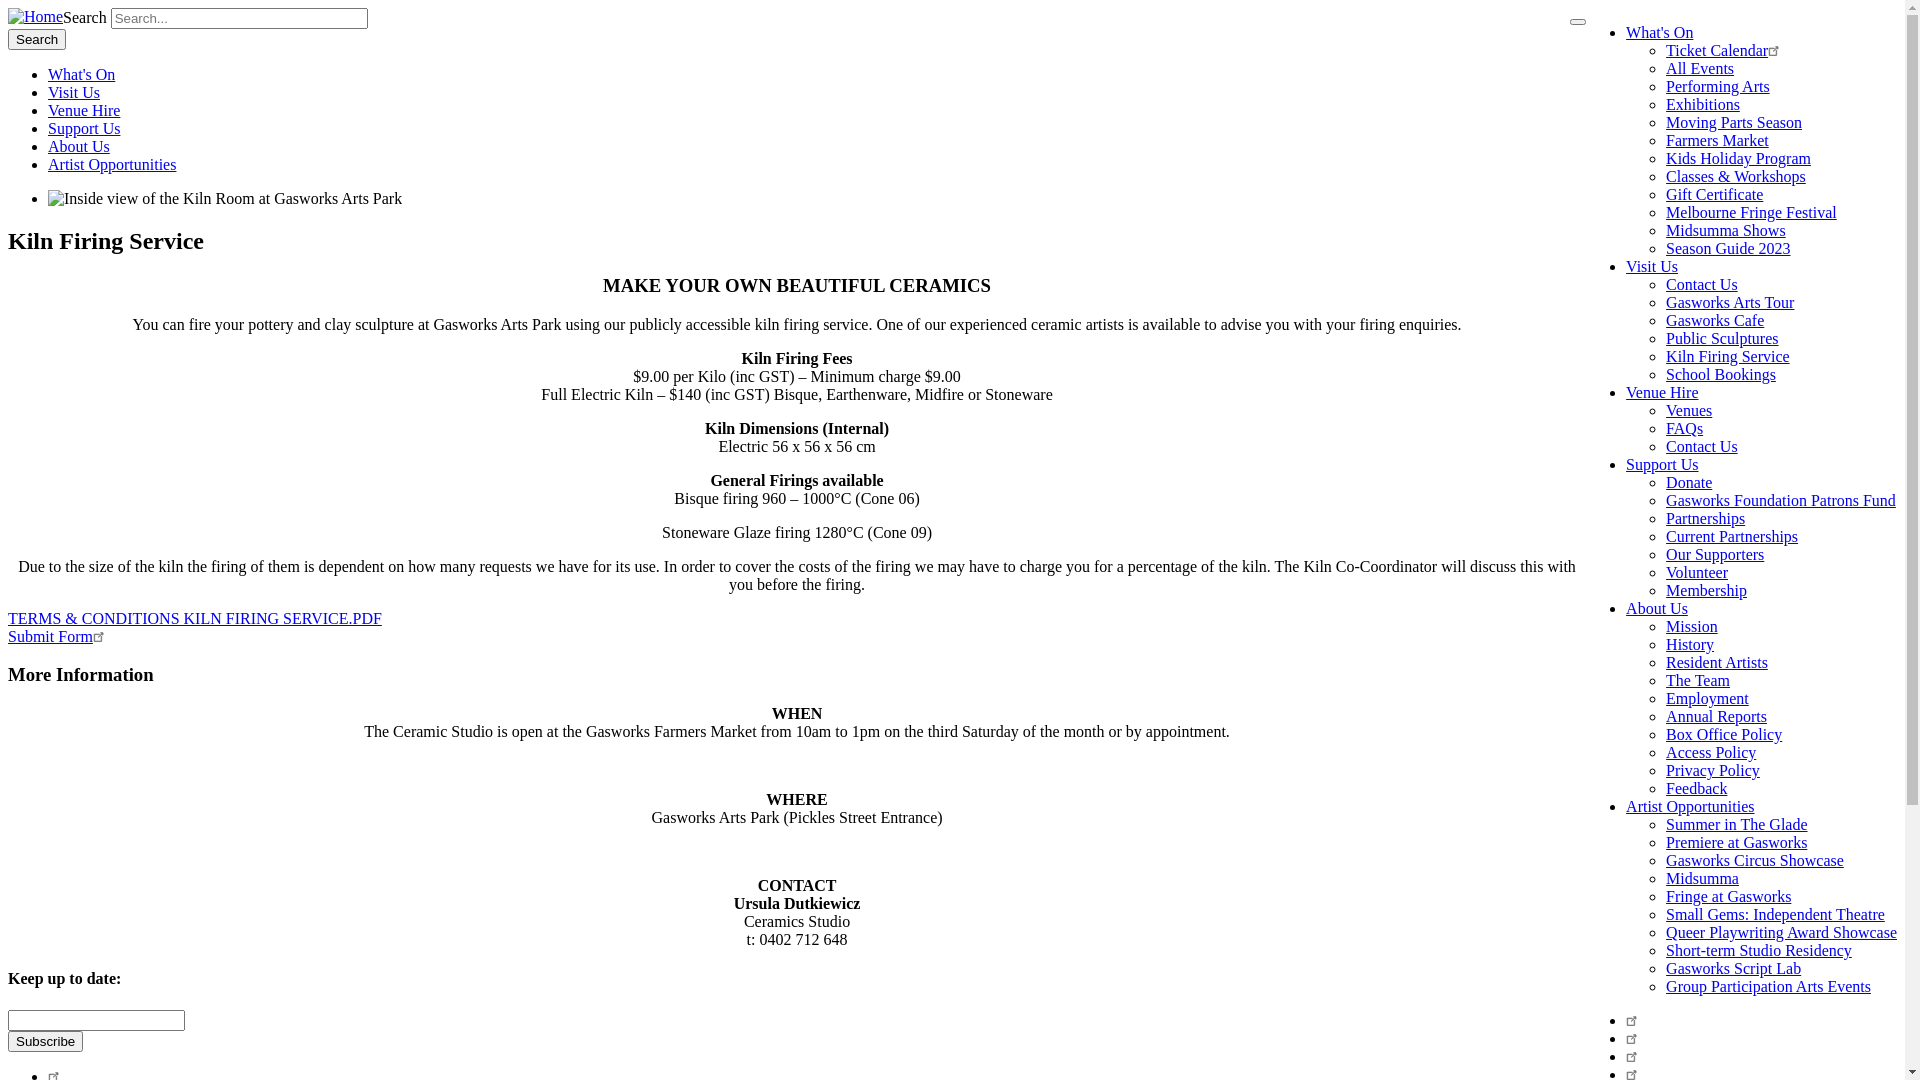  I want to click on Visit Us, so click(1652, 266).